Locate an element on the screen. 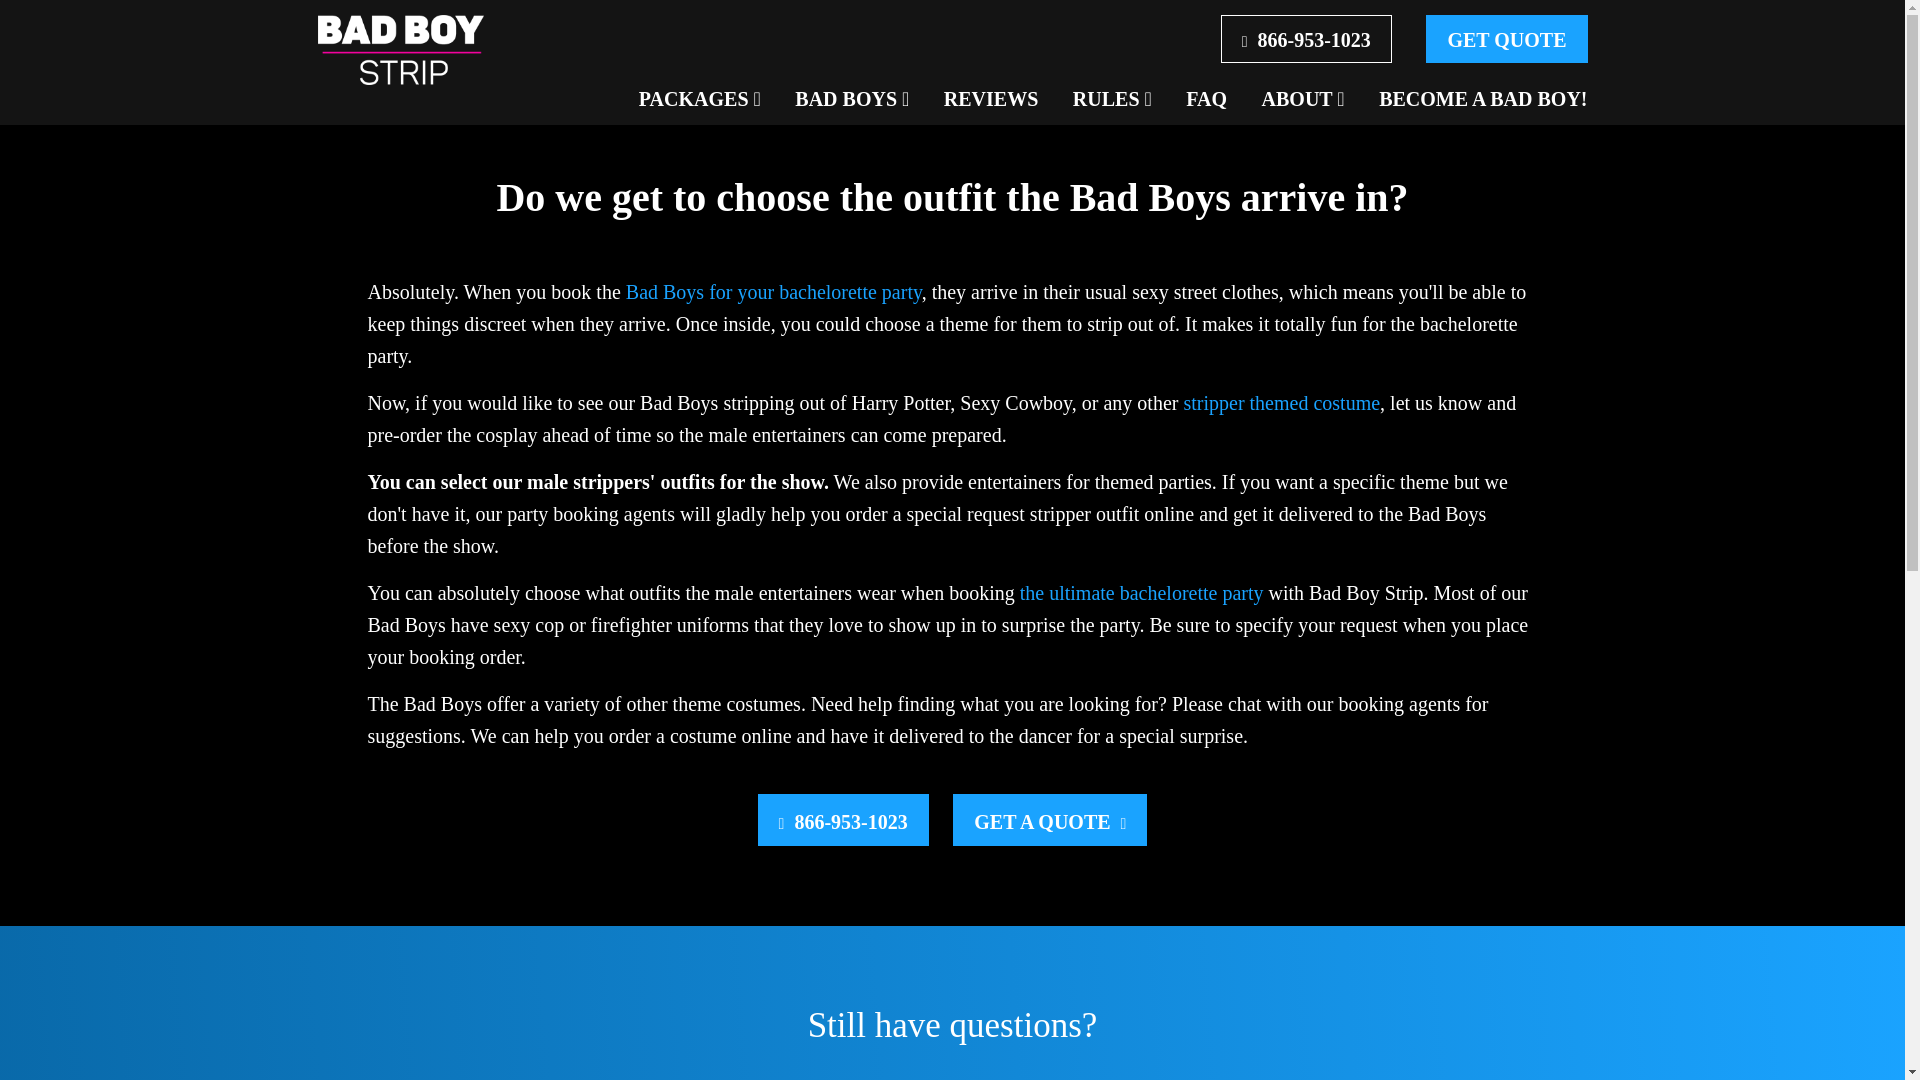 The width and height of the screenshot is (1920, 1080). stripper themed costumes is located at coordinates (1281, 402).